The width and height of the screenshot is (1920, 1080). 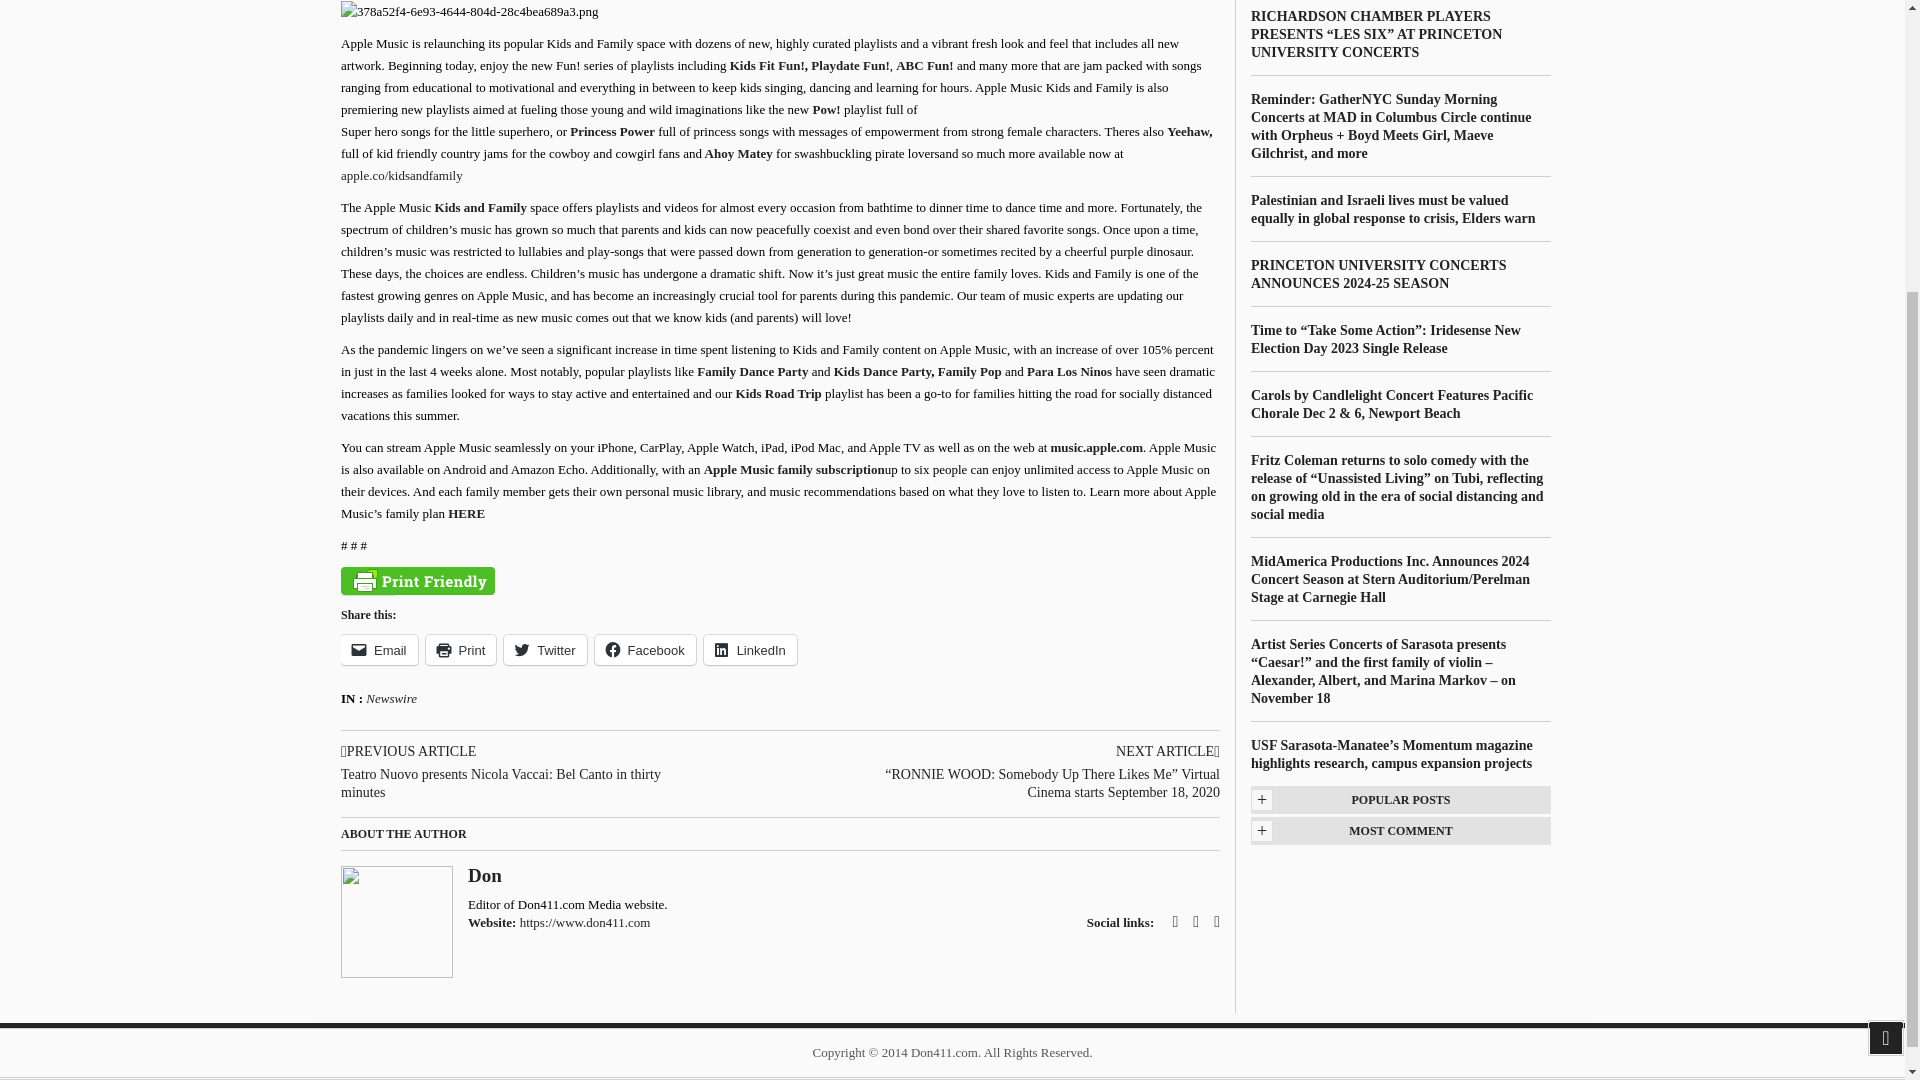 I want to click on Click to share on LinkedIn, so click(x=750, y=650).